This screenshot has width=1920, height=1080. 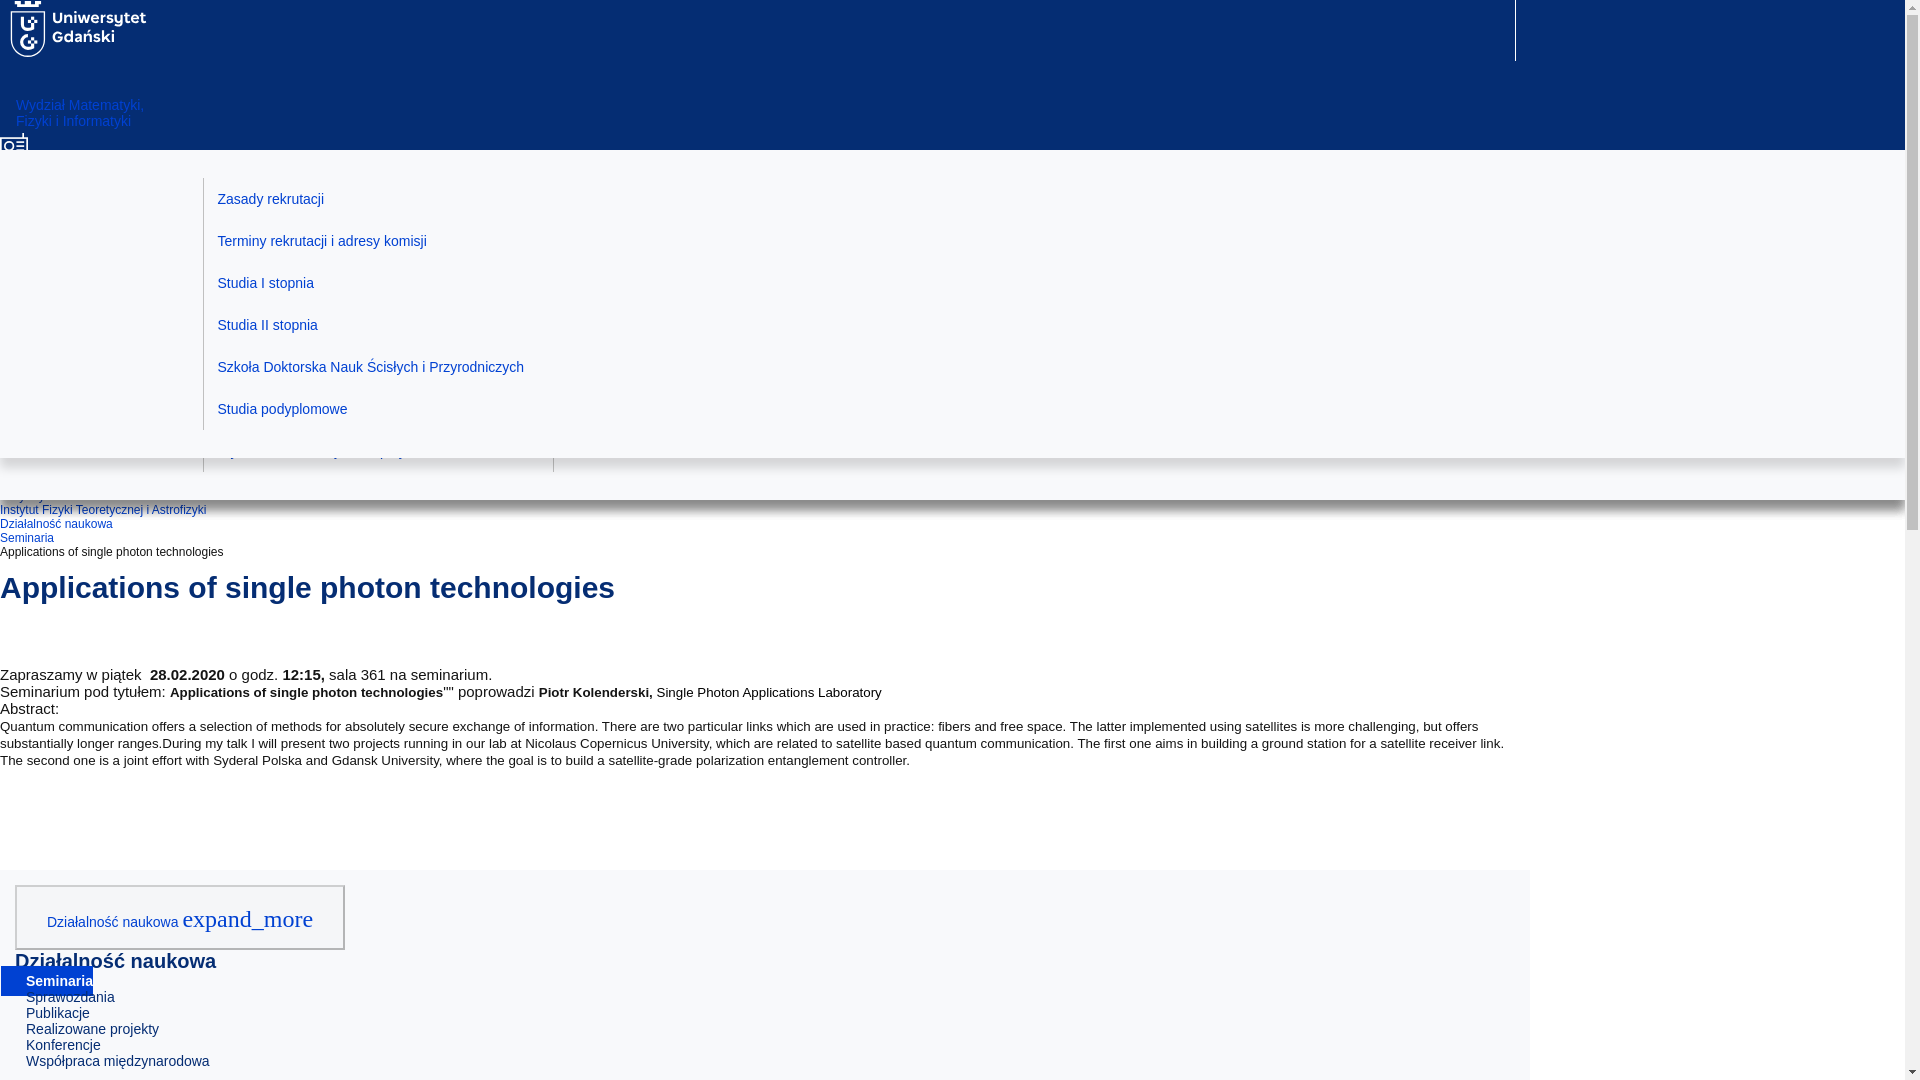 I want to click on Legitymacja studencka, so click(x=378, y=408).